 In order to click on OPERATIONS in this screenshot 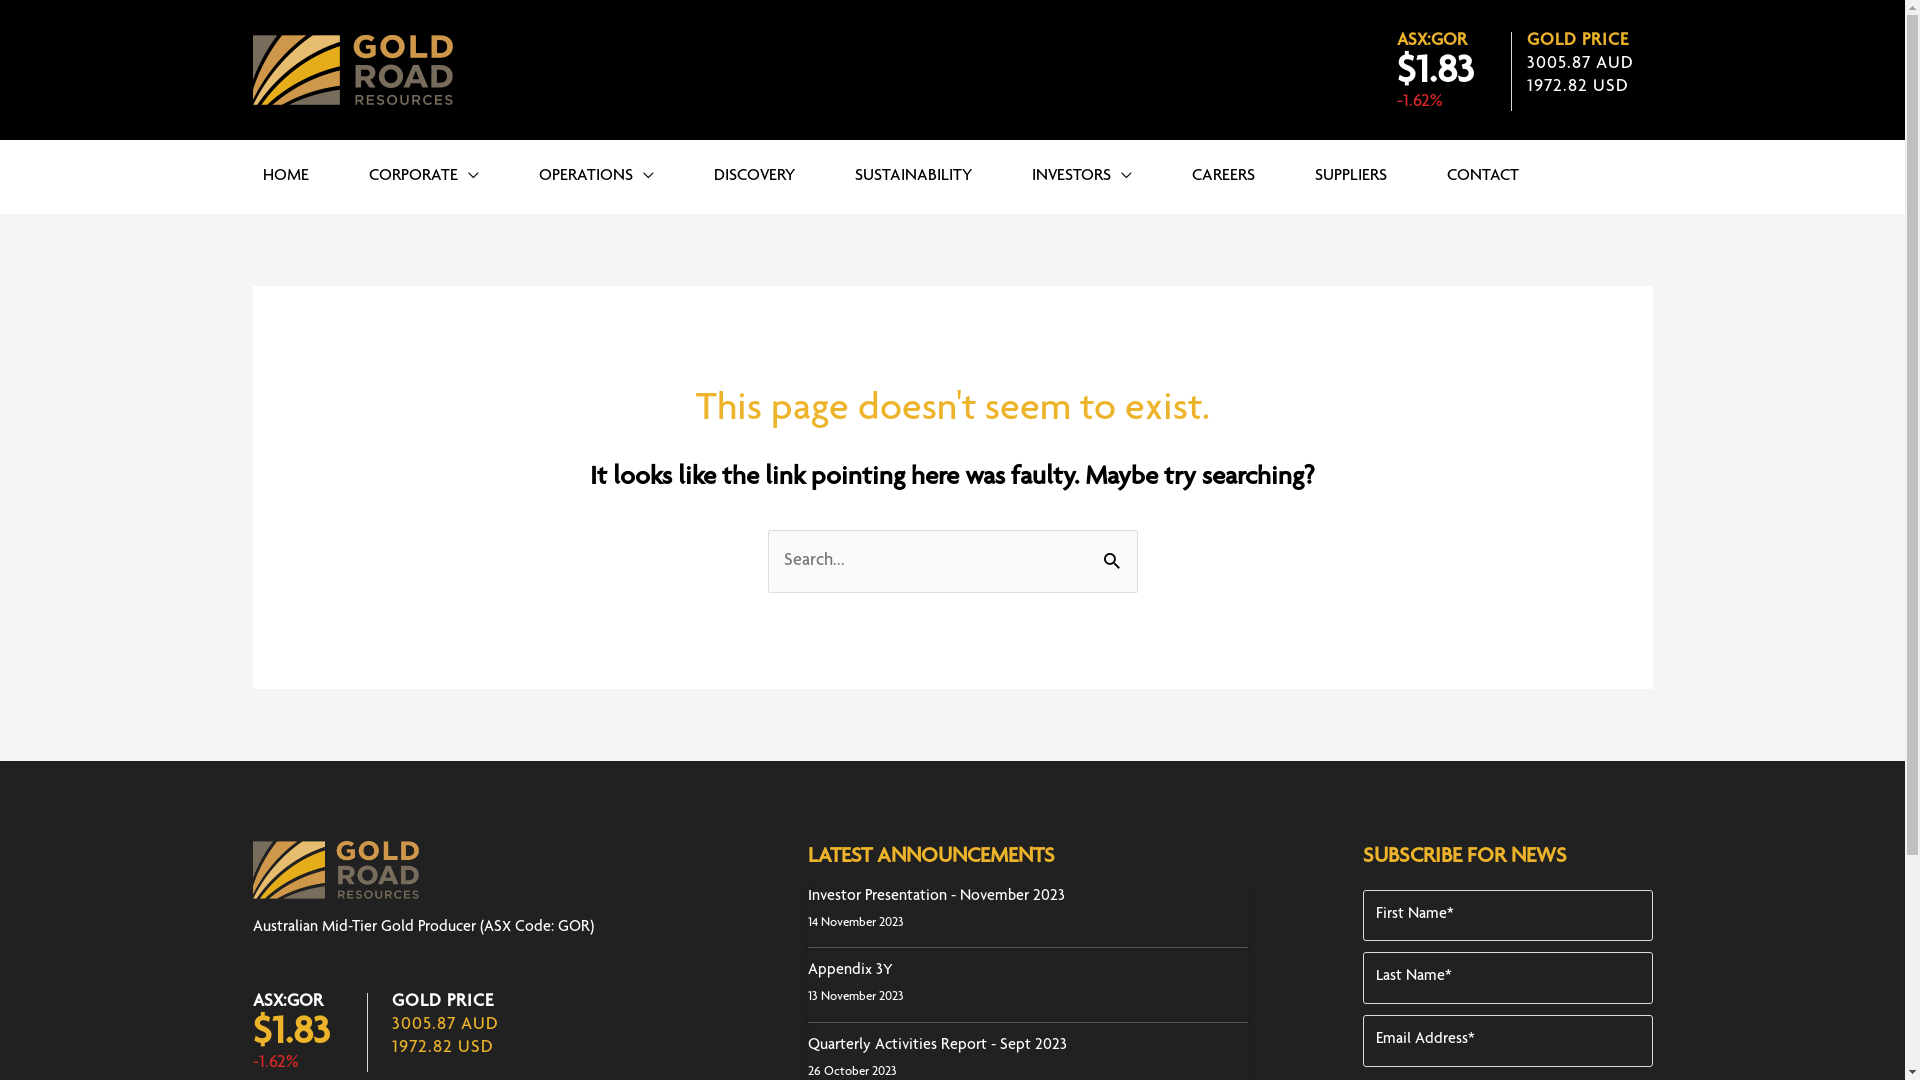, I will do `click(596, 177)`.